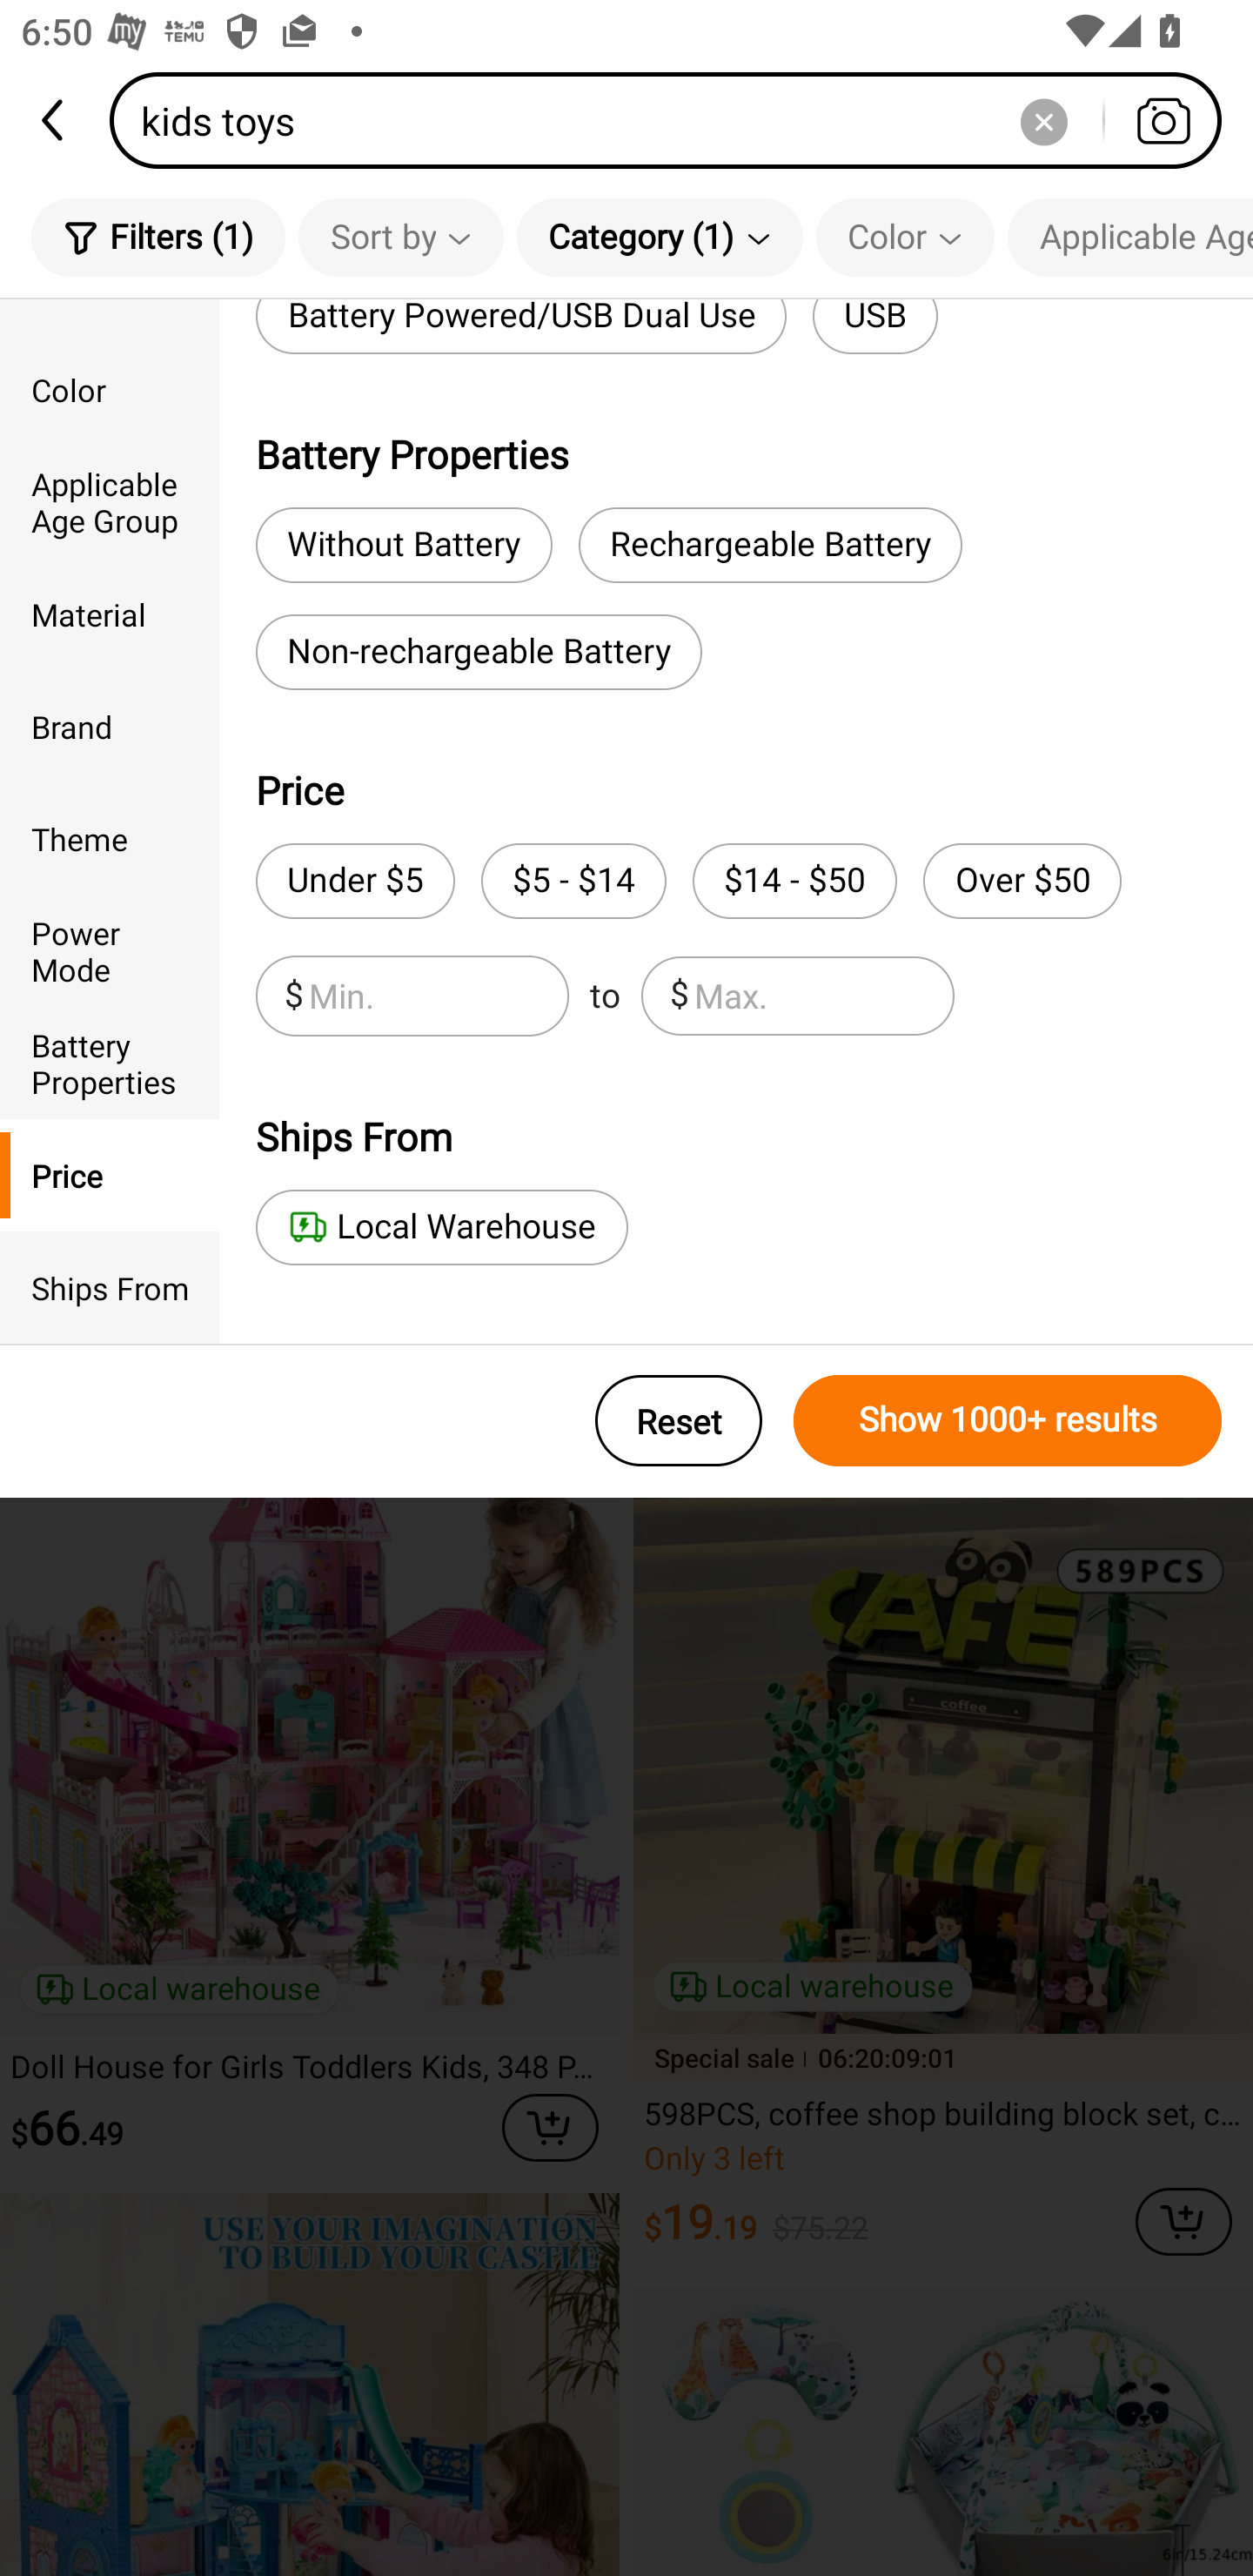 The height and width of the screenshot is (2576, 1253). I want to click on Color, so click(905, 237).